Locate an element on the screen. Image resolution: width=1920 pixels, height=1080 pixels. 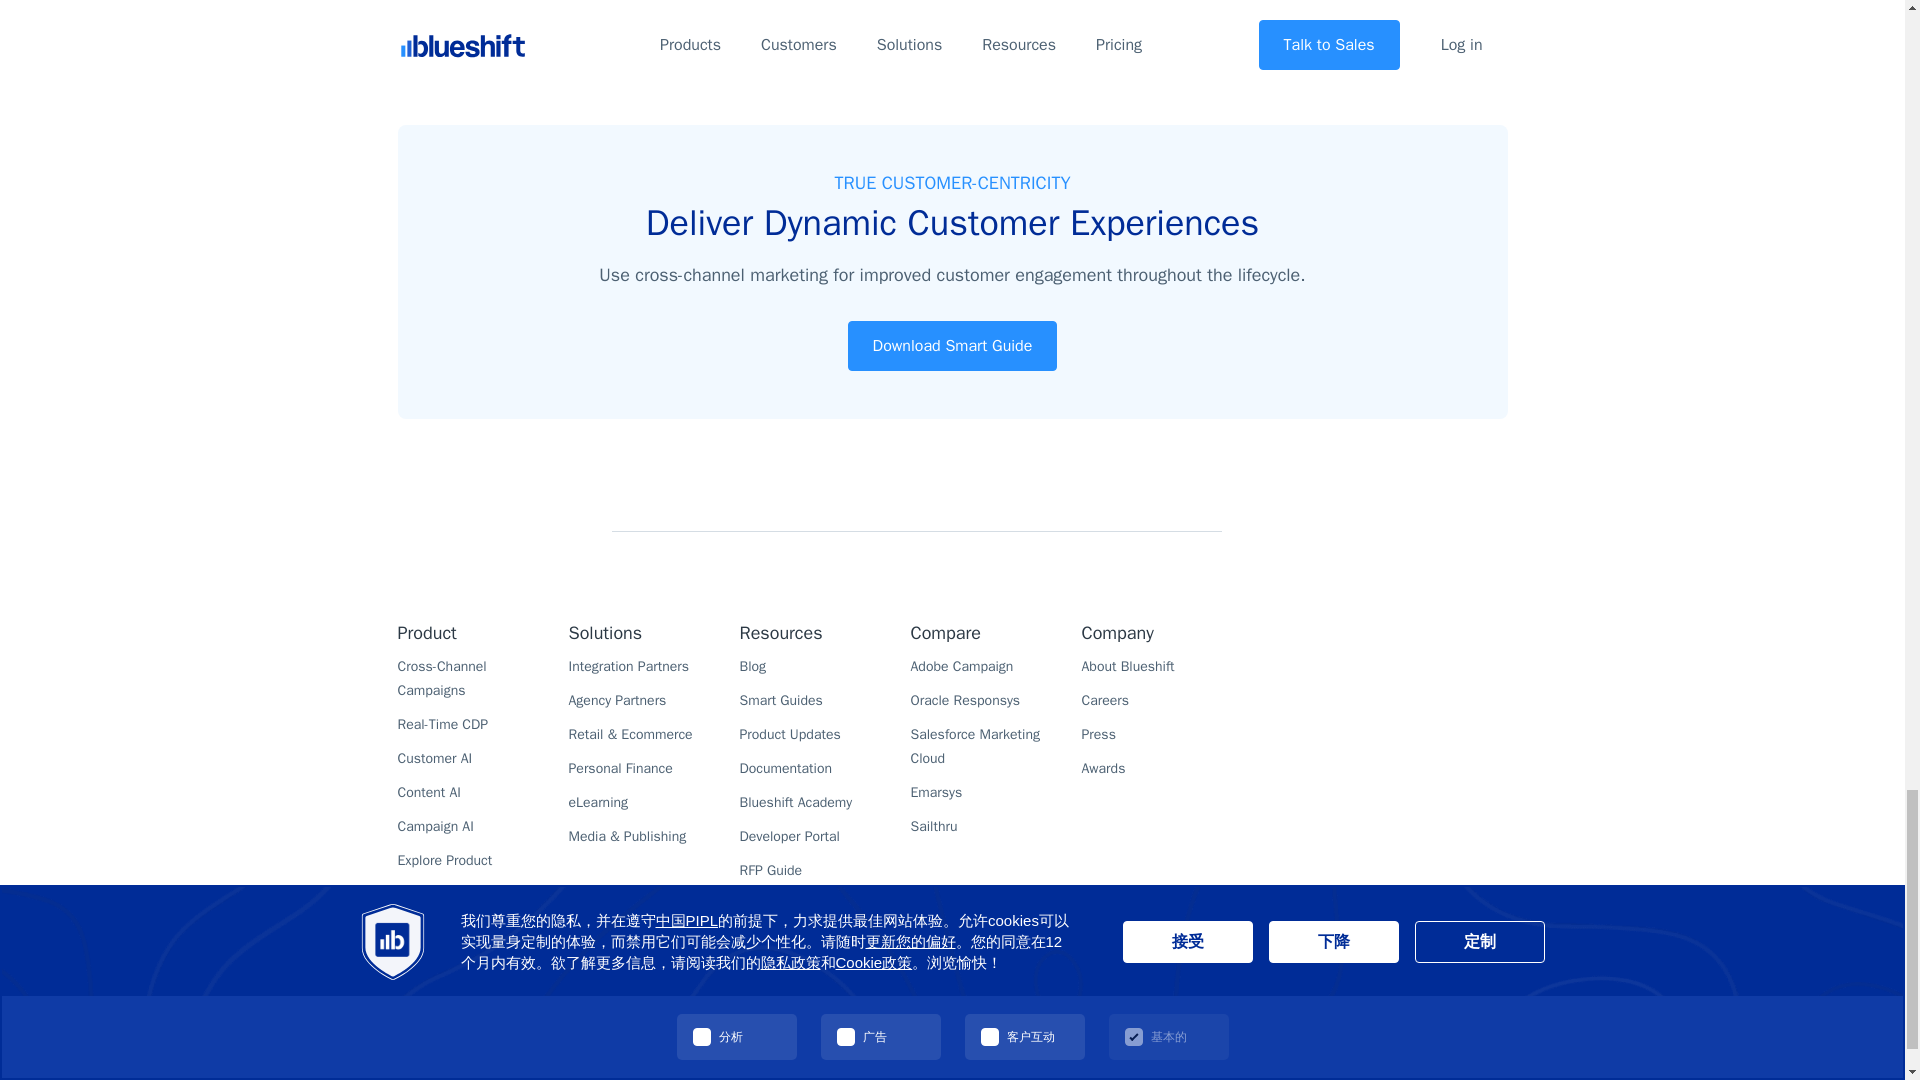
Read reviews of Blueshift on G2 is located at coordinates (1407, 671).